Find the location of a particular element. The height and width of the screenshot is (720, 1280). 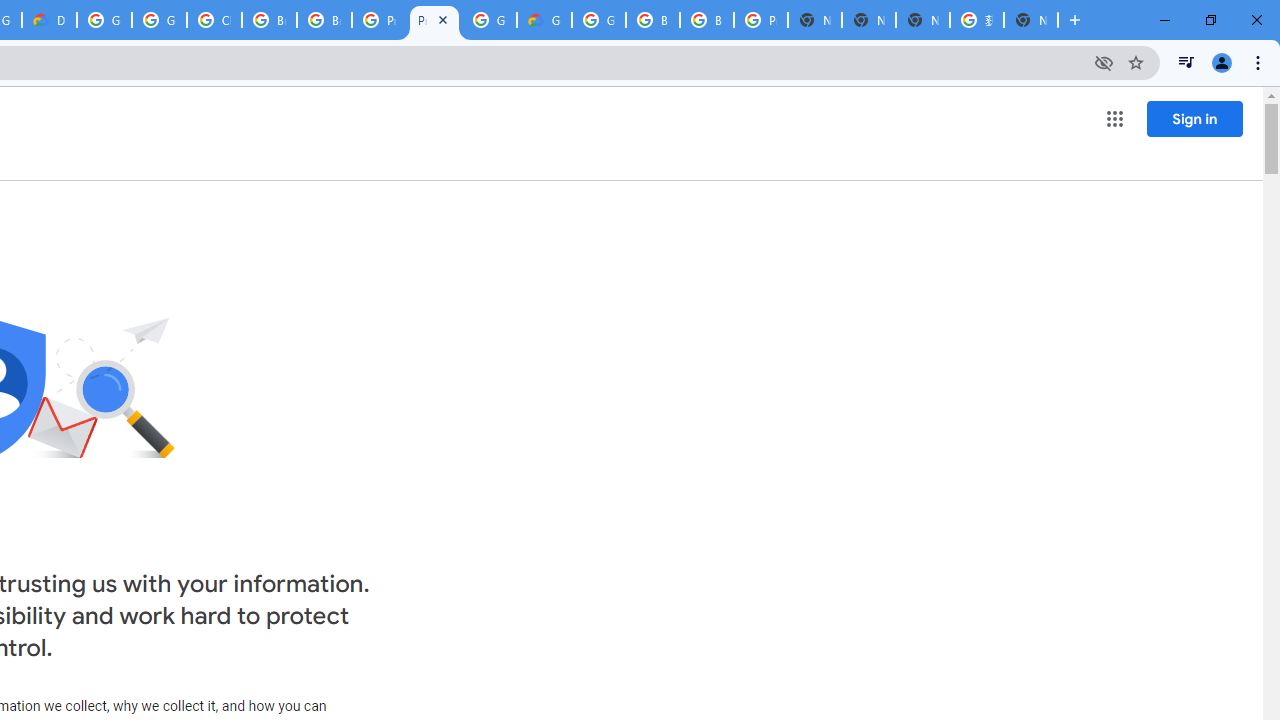

Google Cloud Platform is located at coordinates (104, 20).